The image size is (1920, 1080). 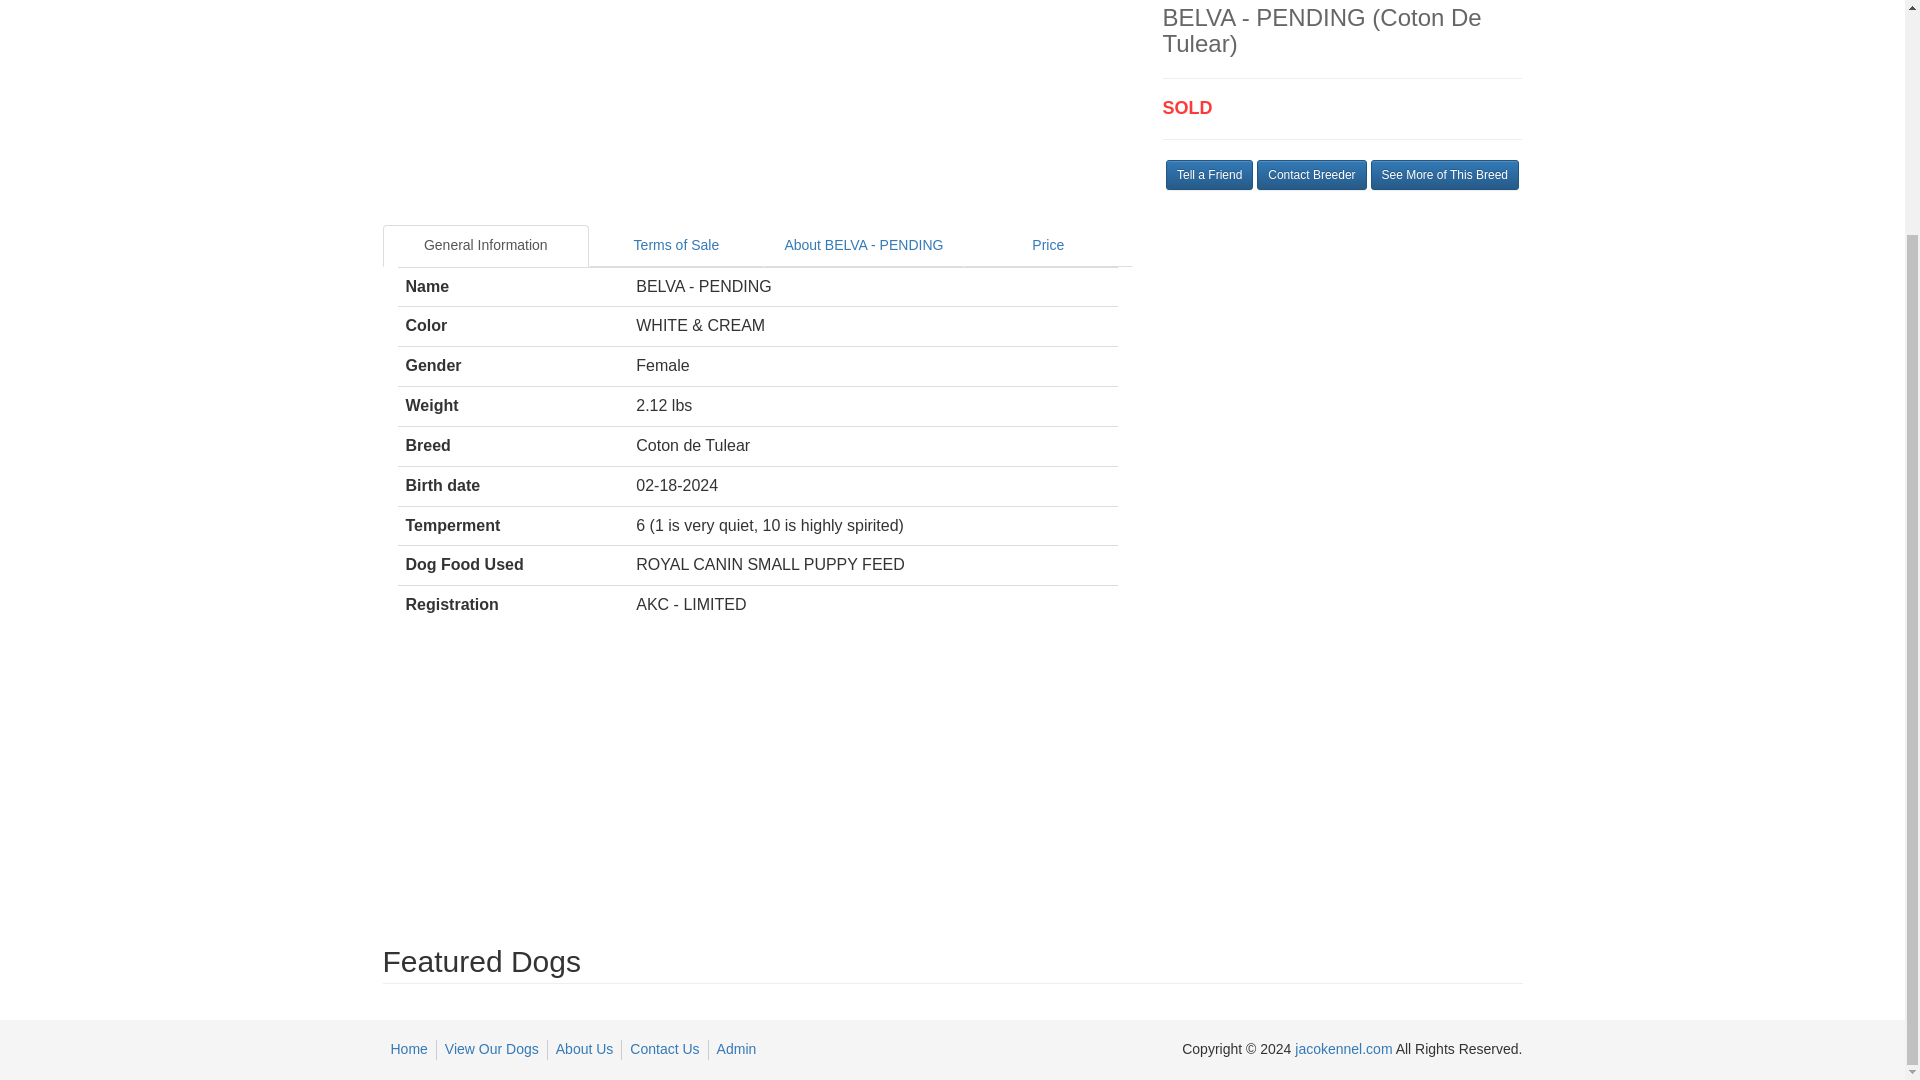 What do you see at coordinates (1209, 174) in the screenshot?
I see `Tell a Friend` at bounding box center [1209, 174].